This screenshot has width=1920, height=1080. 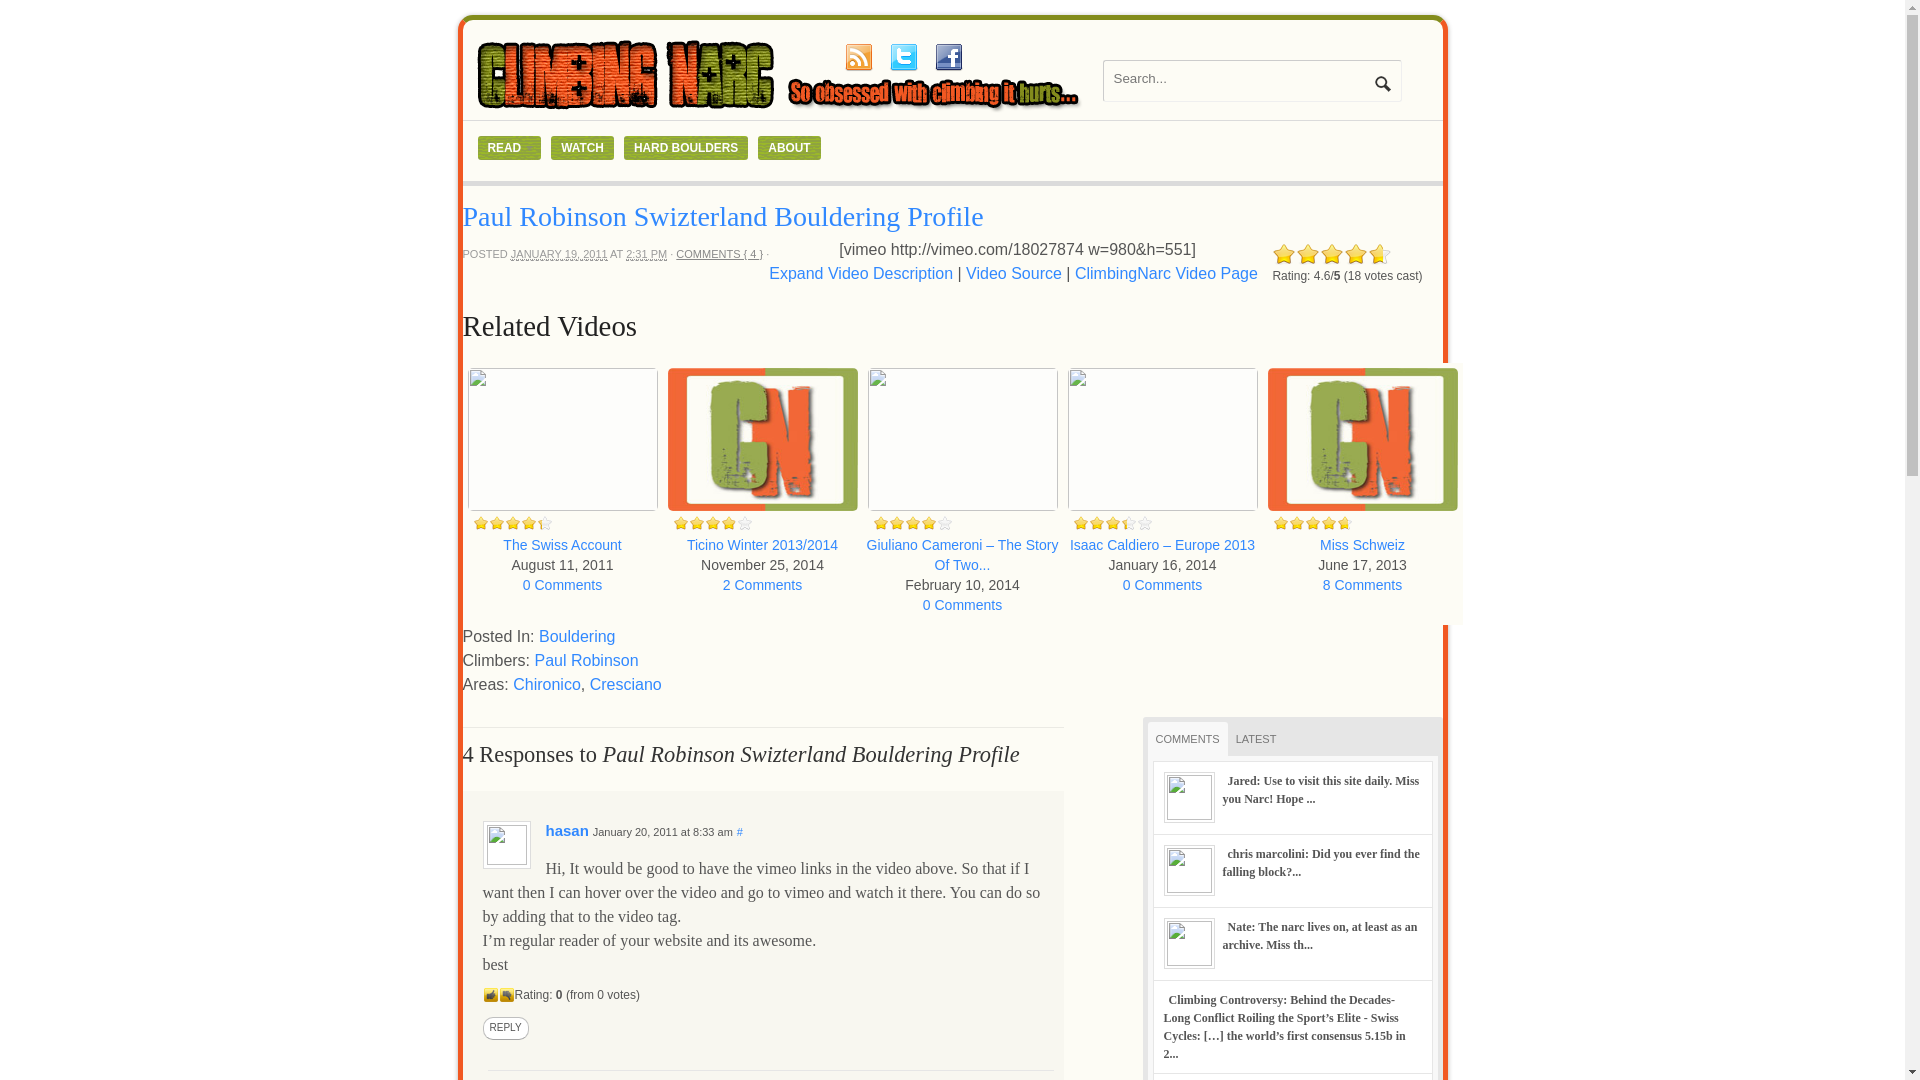 What do you see at coordinates (903, 57) in the screenshot?
I see `Follow us on Twitter` at bounding box center [903, 57].